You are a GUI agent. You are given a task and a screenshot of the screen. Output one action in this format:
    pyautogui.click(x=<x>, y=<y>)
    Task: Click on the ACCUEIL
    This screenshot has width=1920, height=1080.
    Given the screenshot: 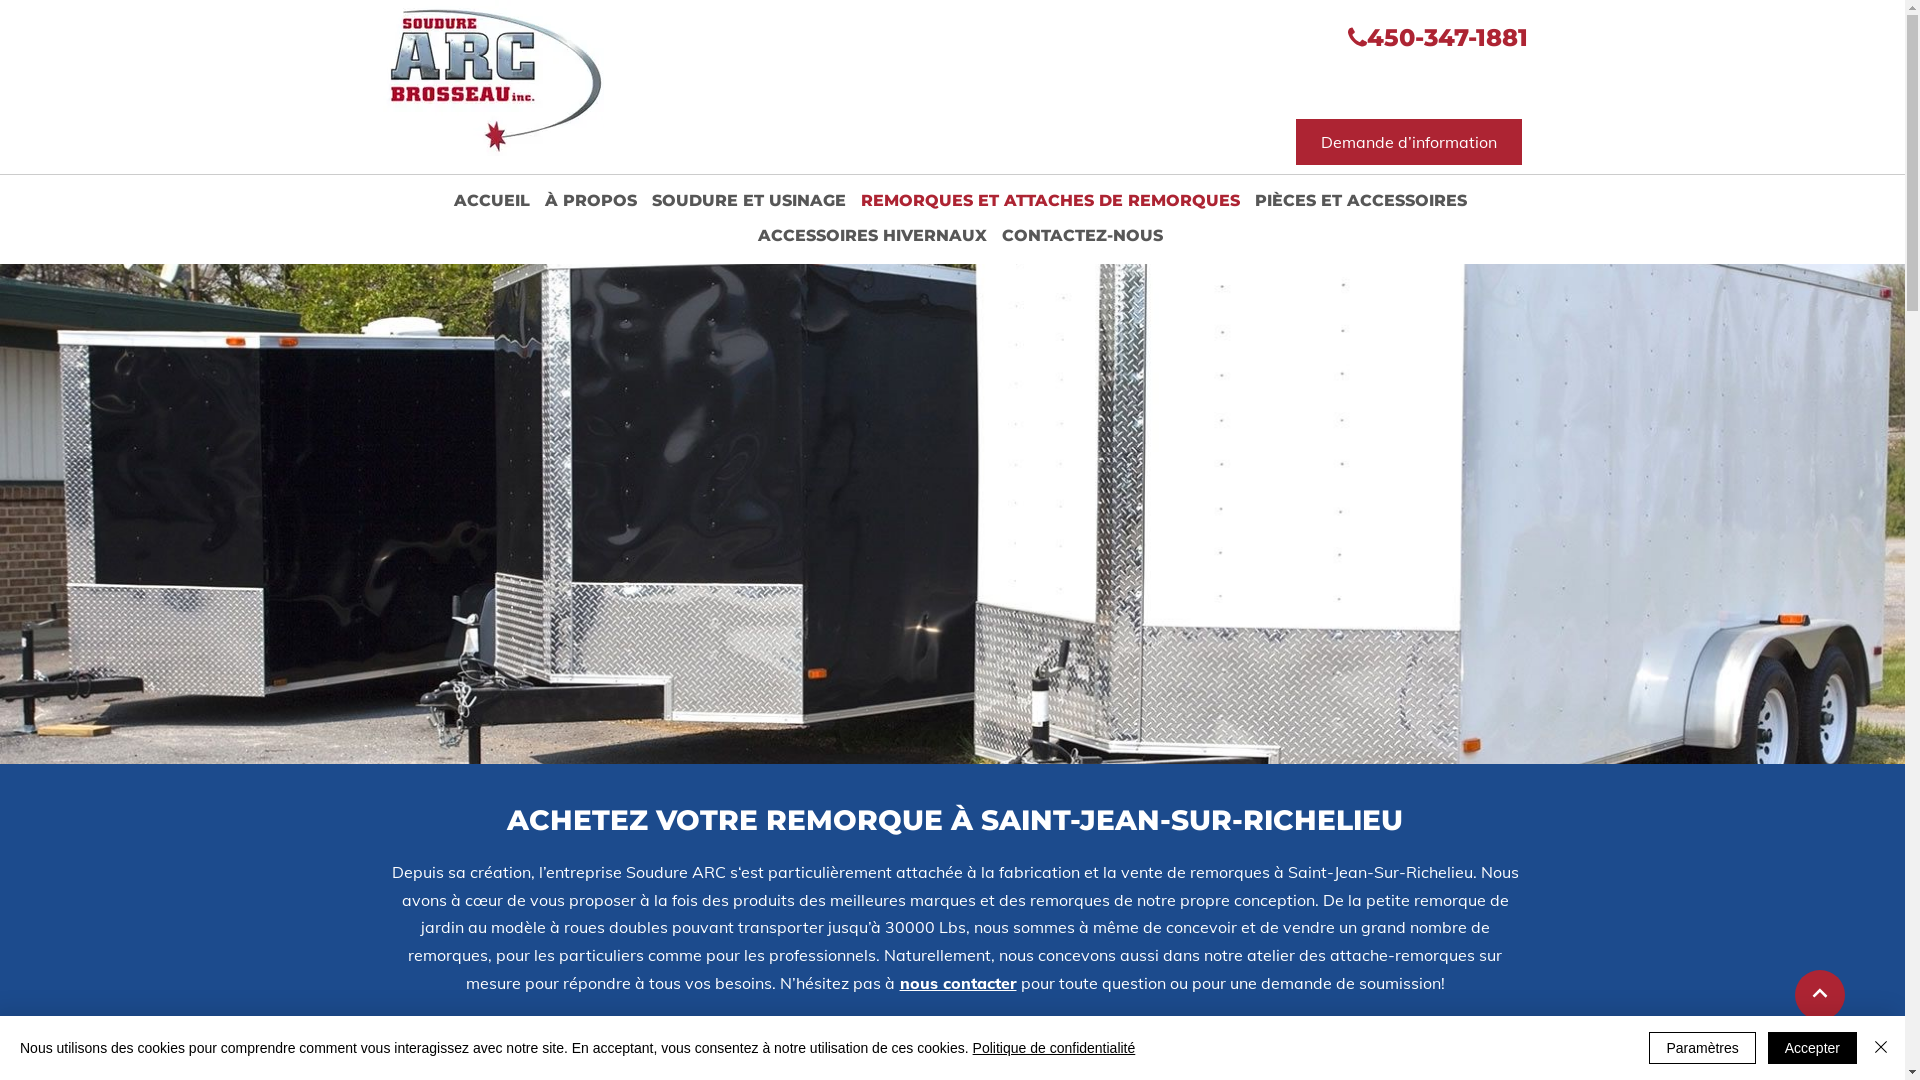 What is the action you would take?
    pyautogui.click(x=492, y=202)
    